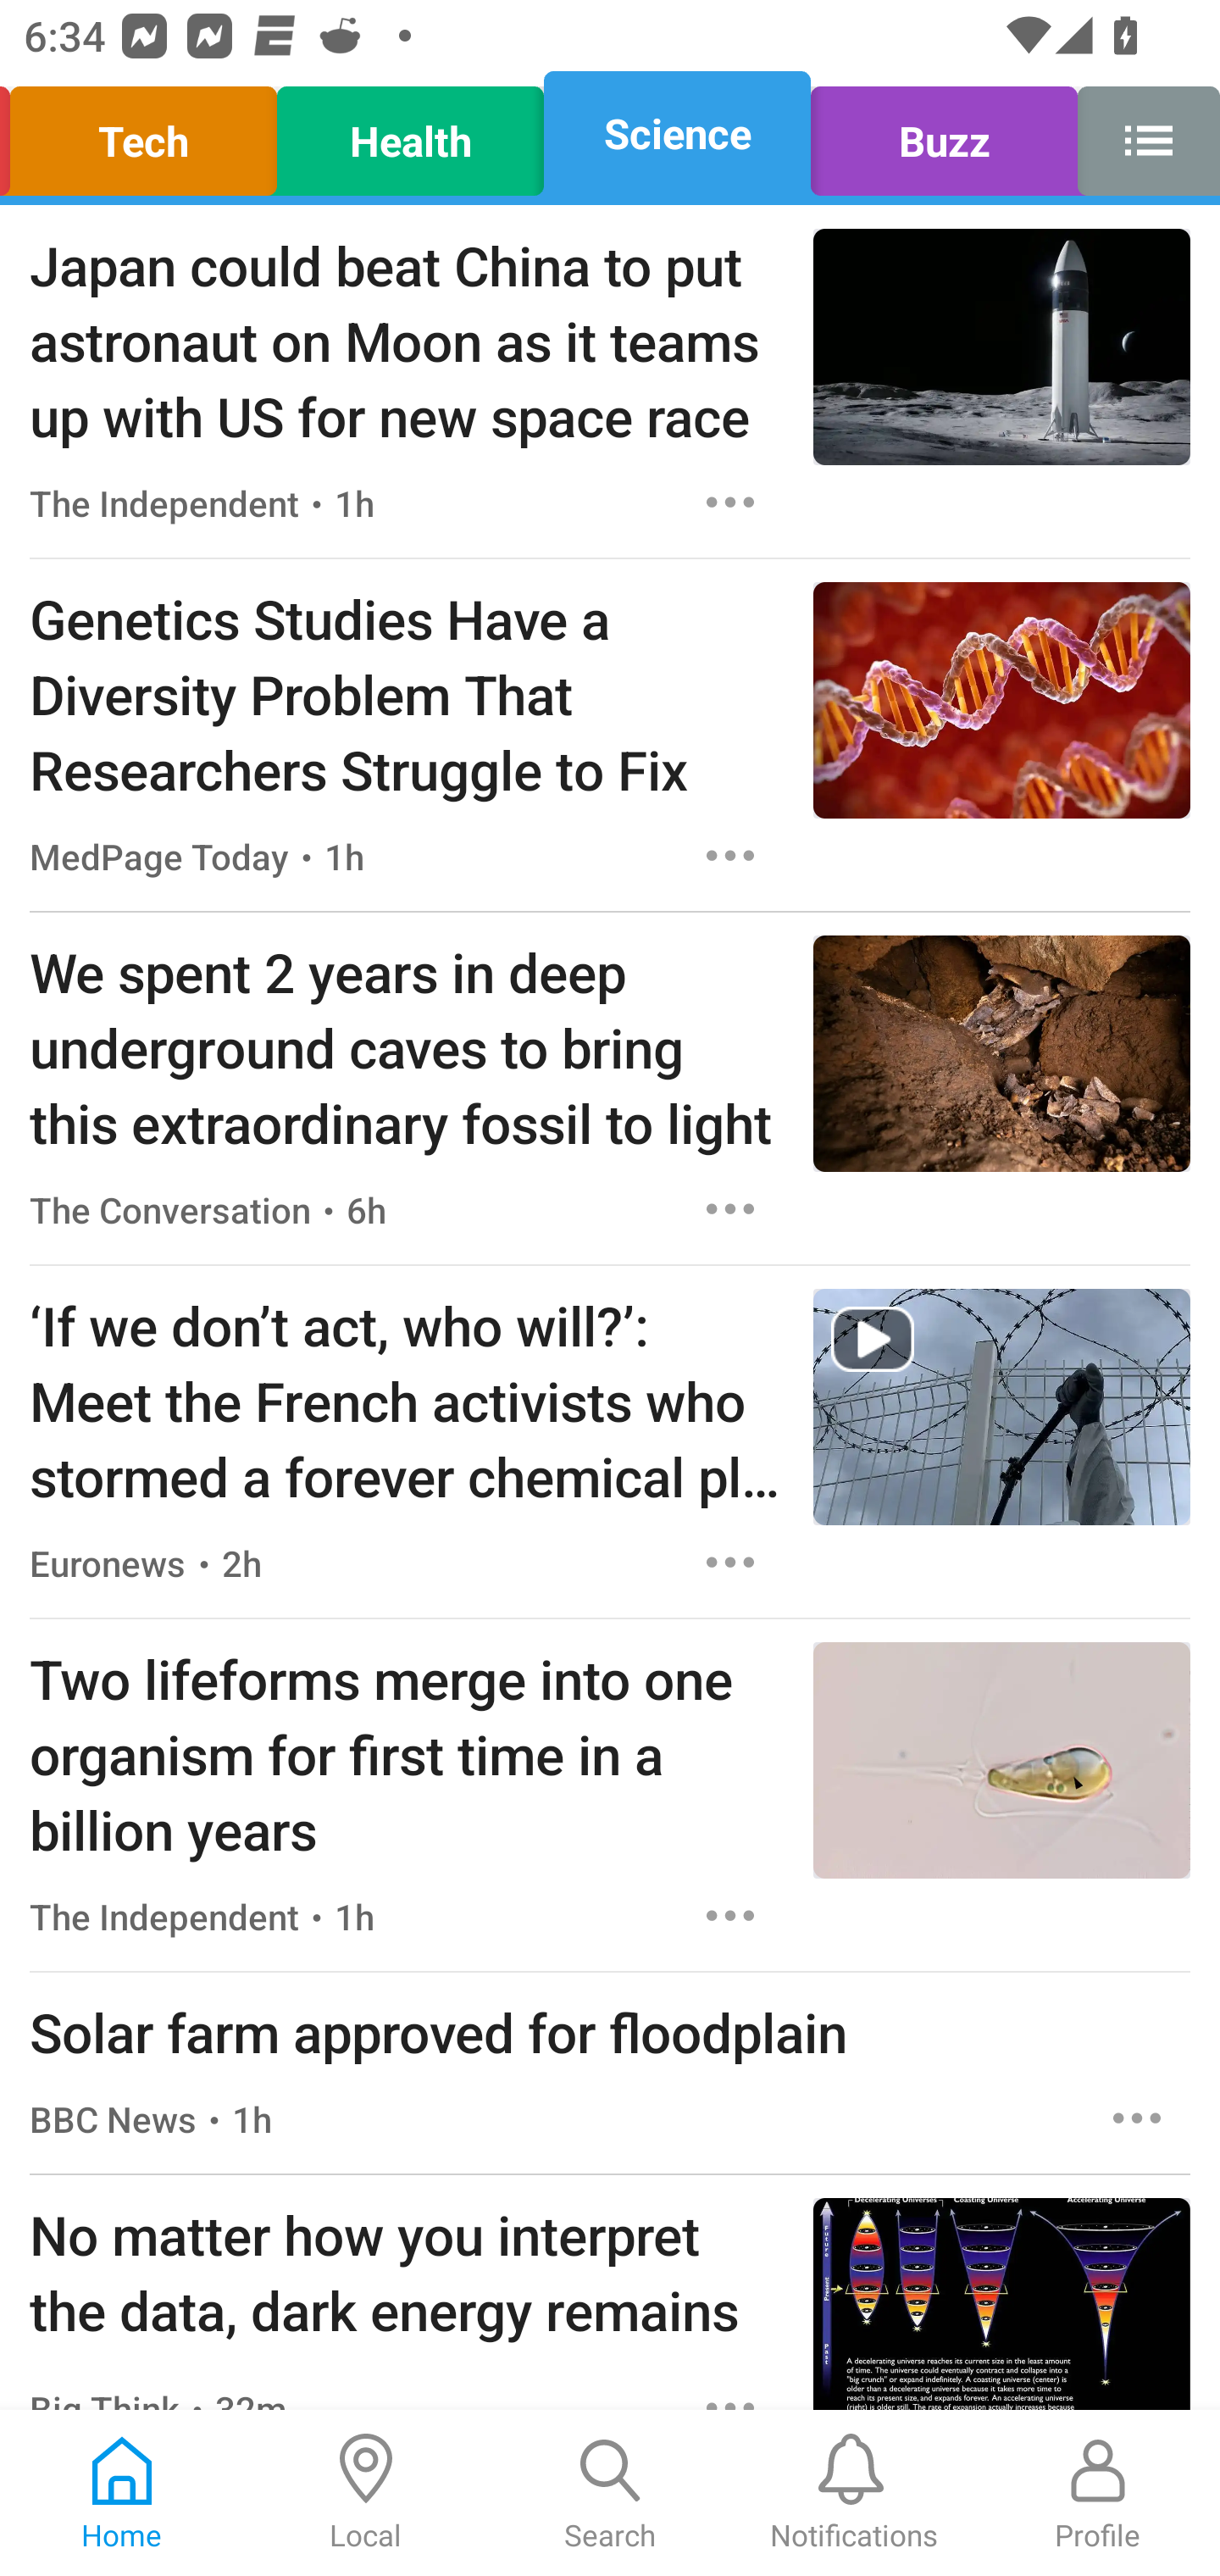 The image size is (1220, 2576). What do you see at coordinates (730, 1209) in the screenshot?
I see `Options` at bounding box center [730, 1209].